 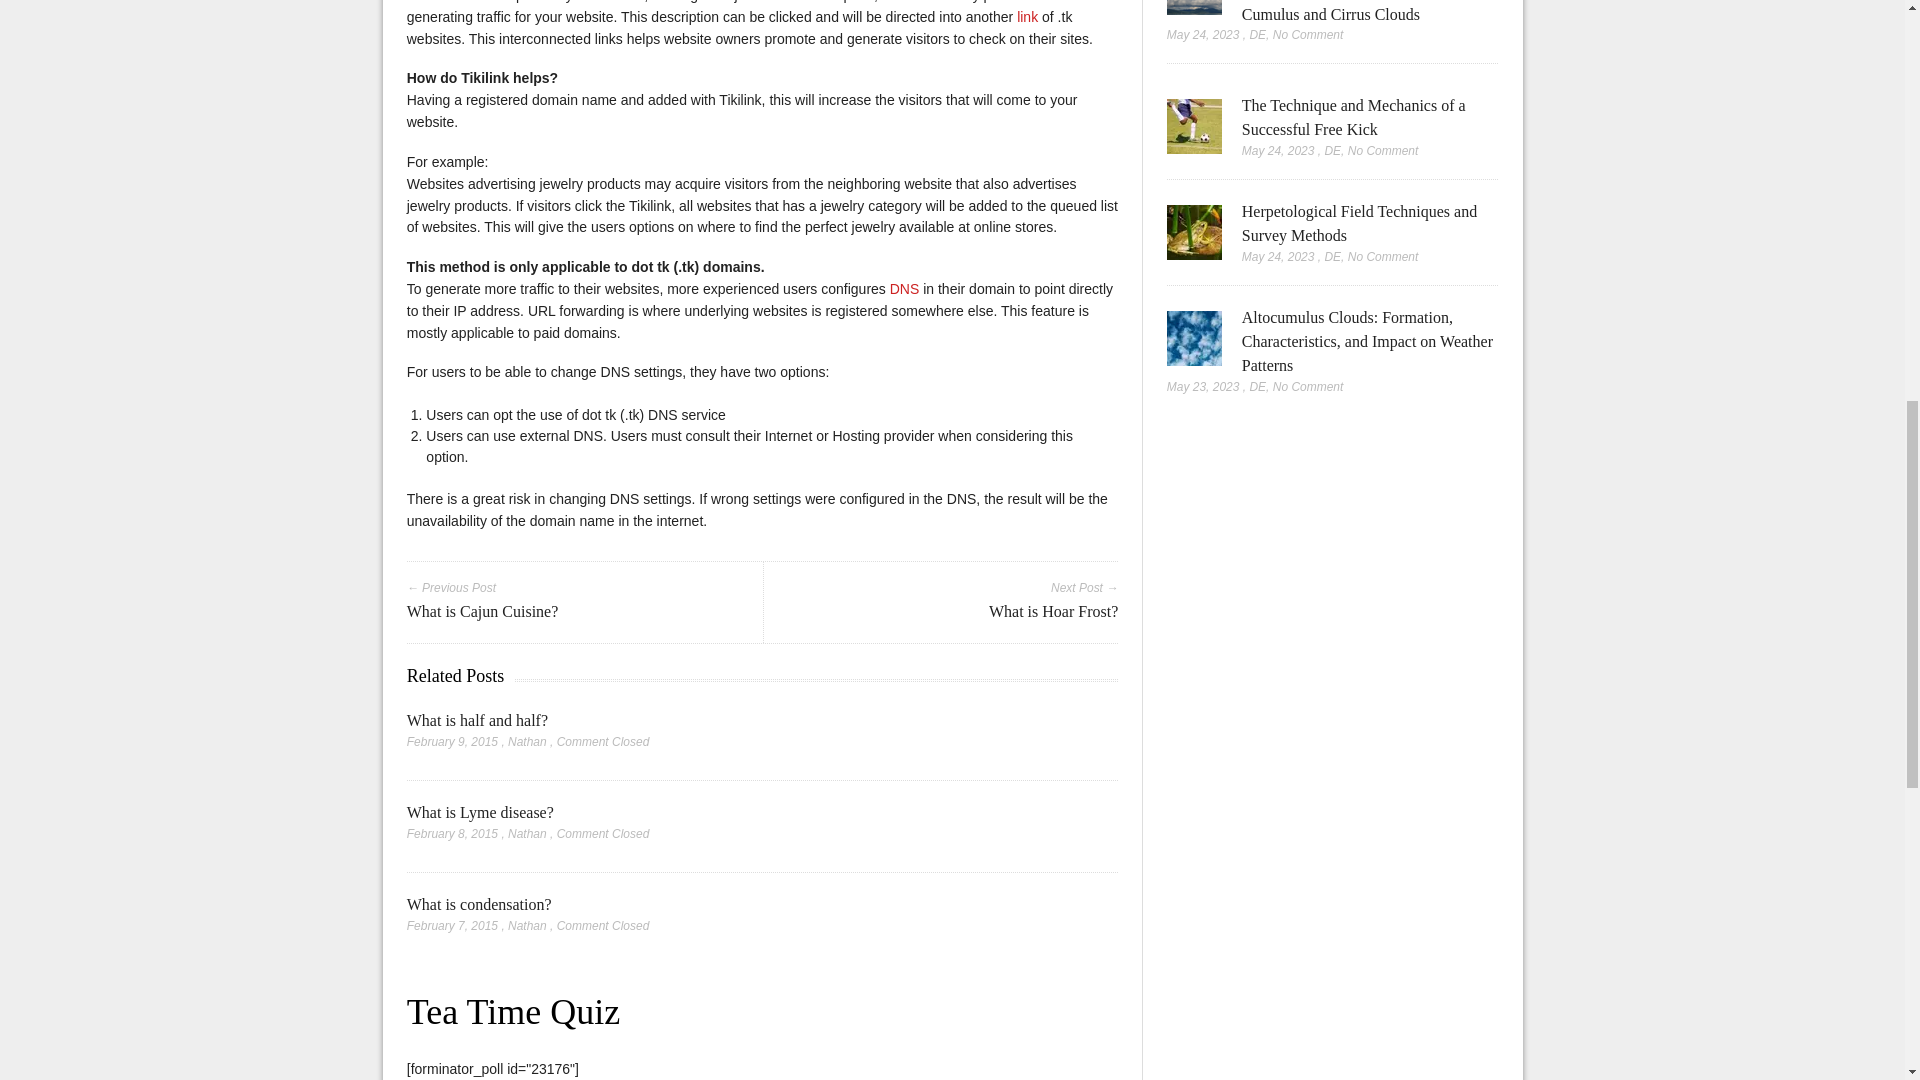 I want to click on What is Lyme disease?, so click(x=480, y=812).